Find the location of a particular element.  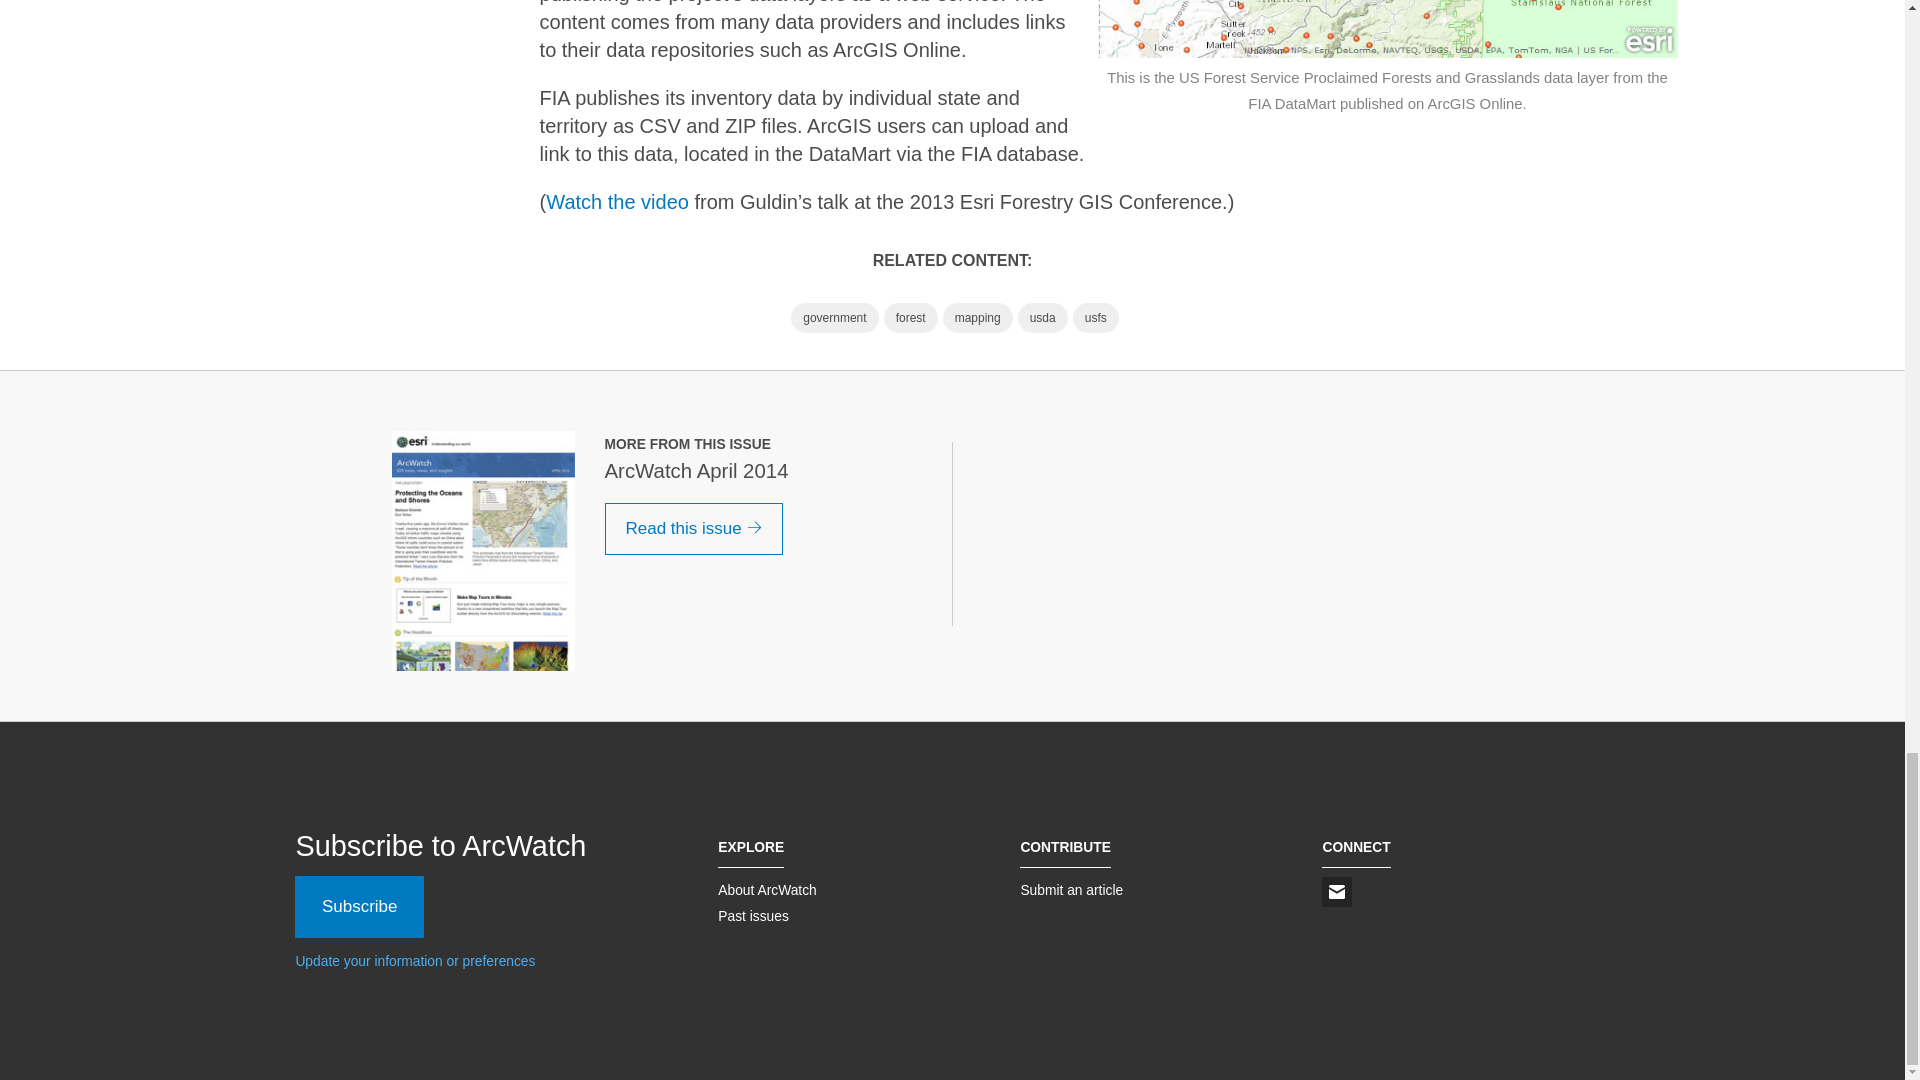

Read this issue is located at coordinates (694, 529).